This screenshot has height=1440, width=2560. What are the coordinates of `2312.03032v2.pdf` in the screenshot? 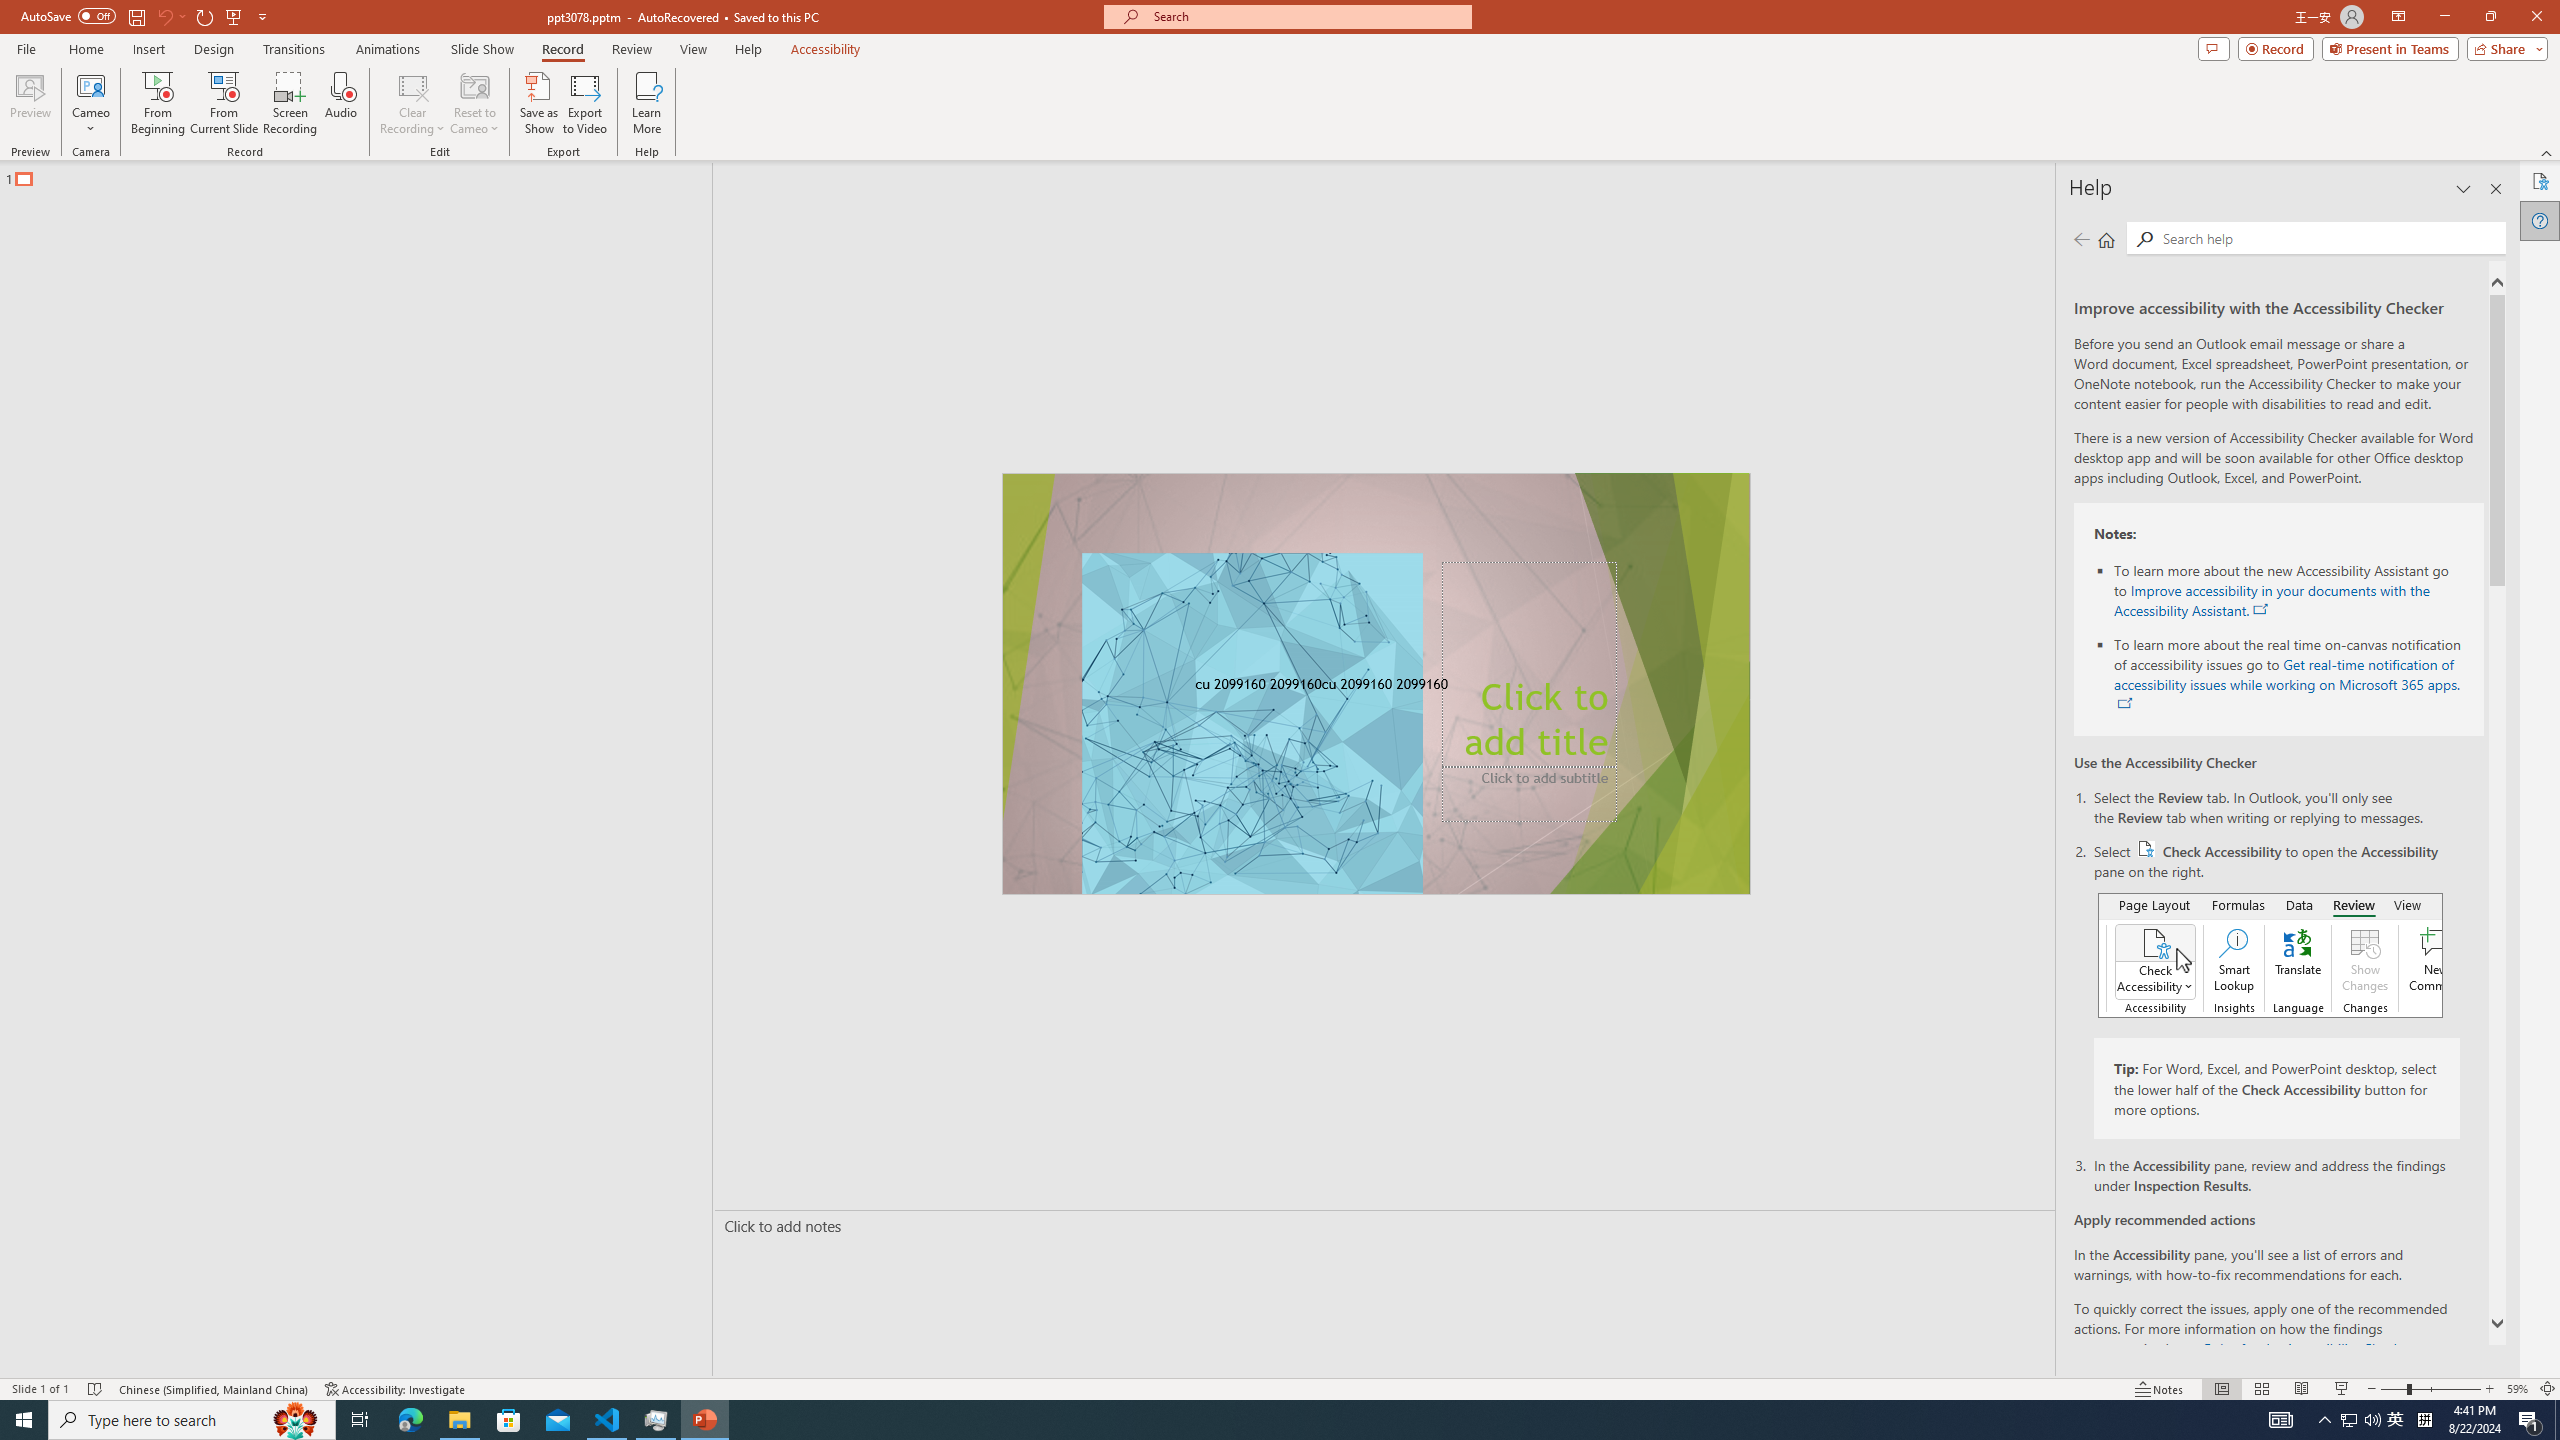 It's located at (2242, 448).